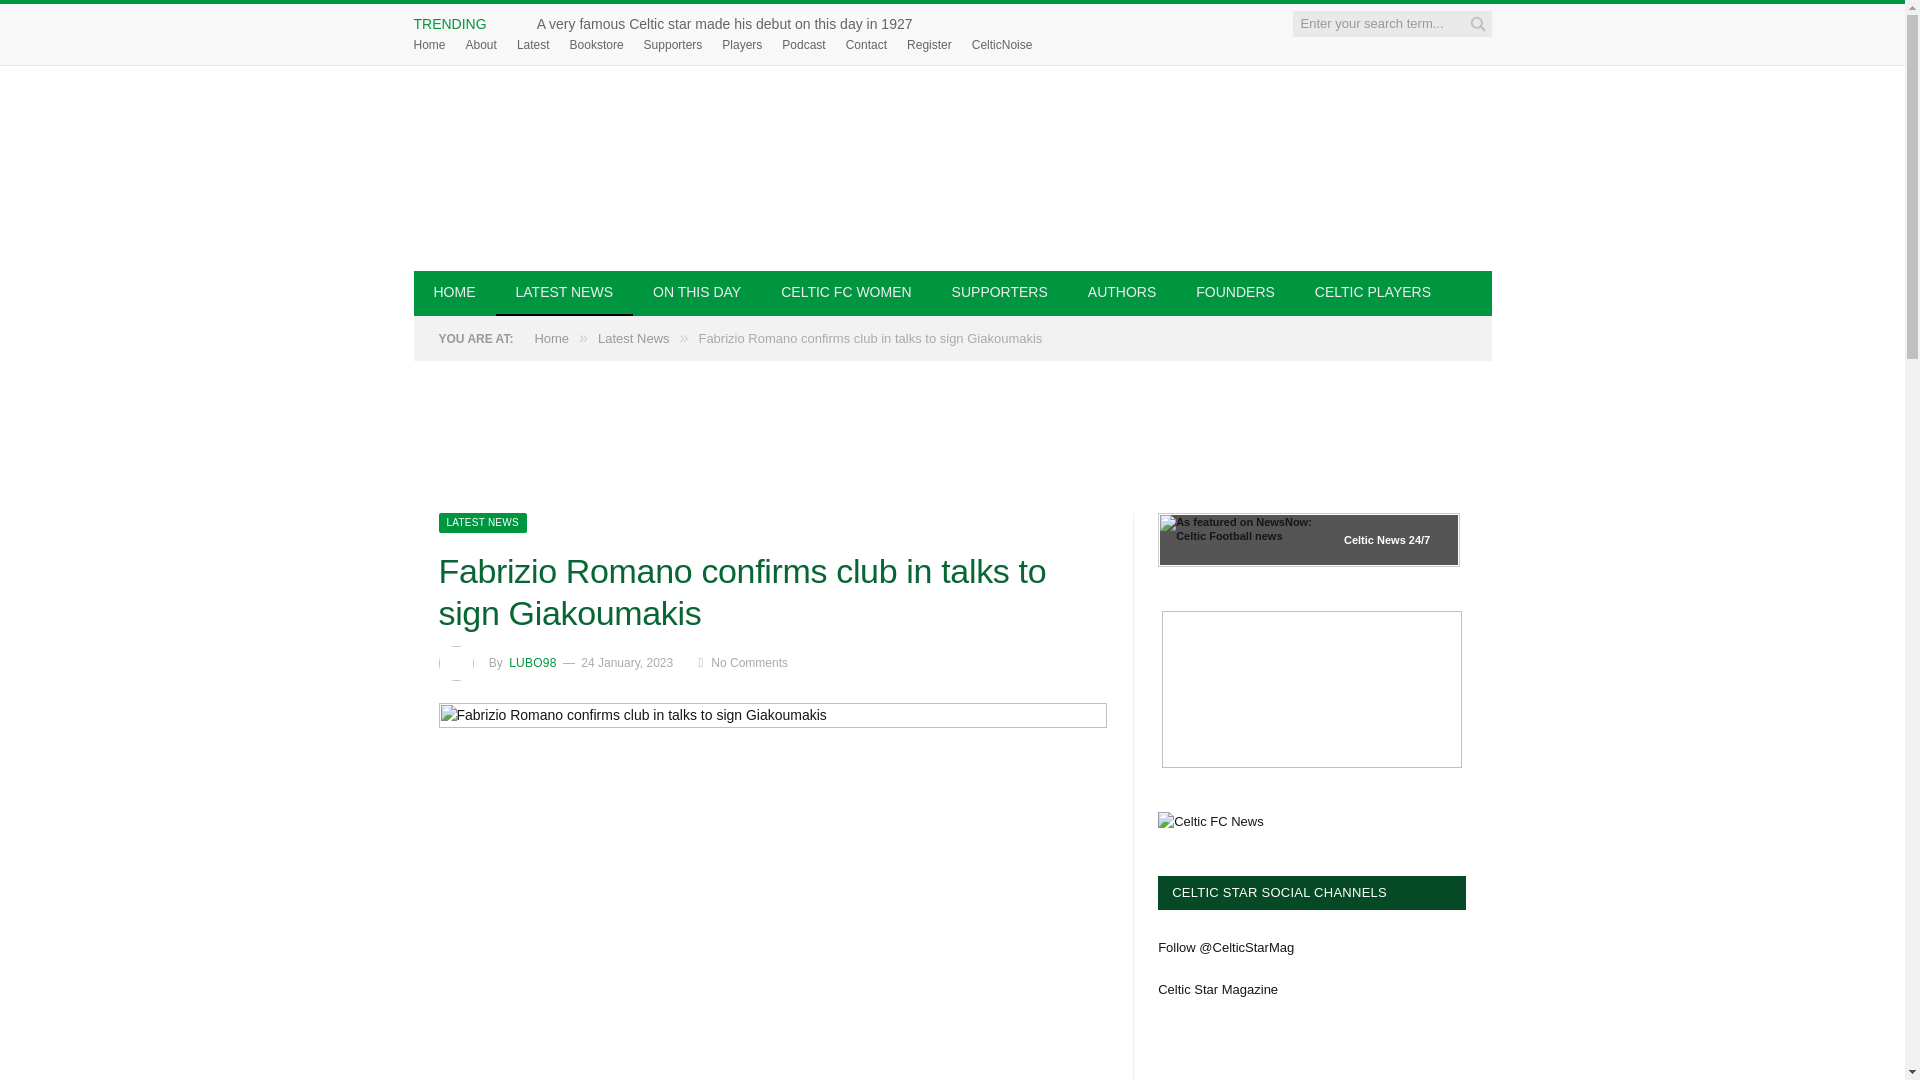  I want to click on CelticNoise, so click(1002, 44).